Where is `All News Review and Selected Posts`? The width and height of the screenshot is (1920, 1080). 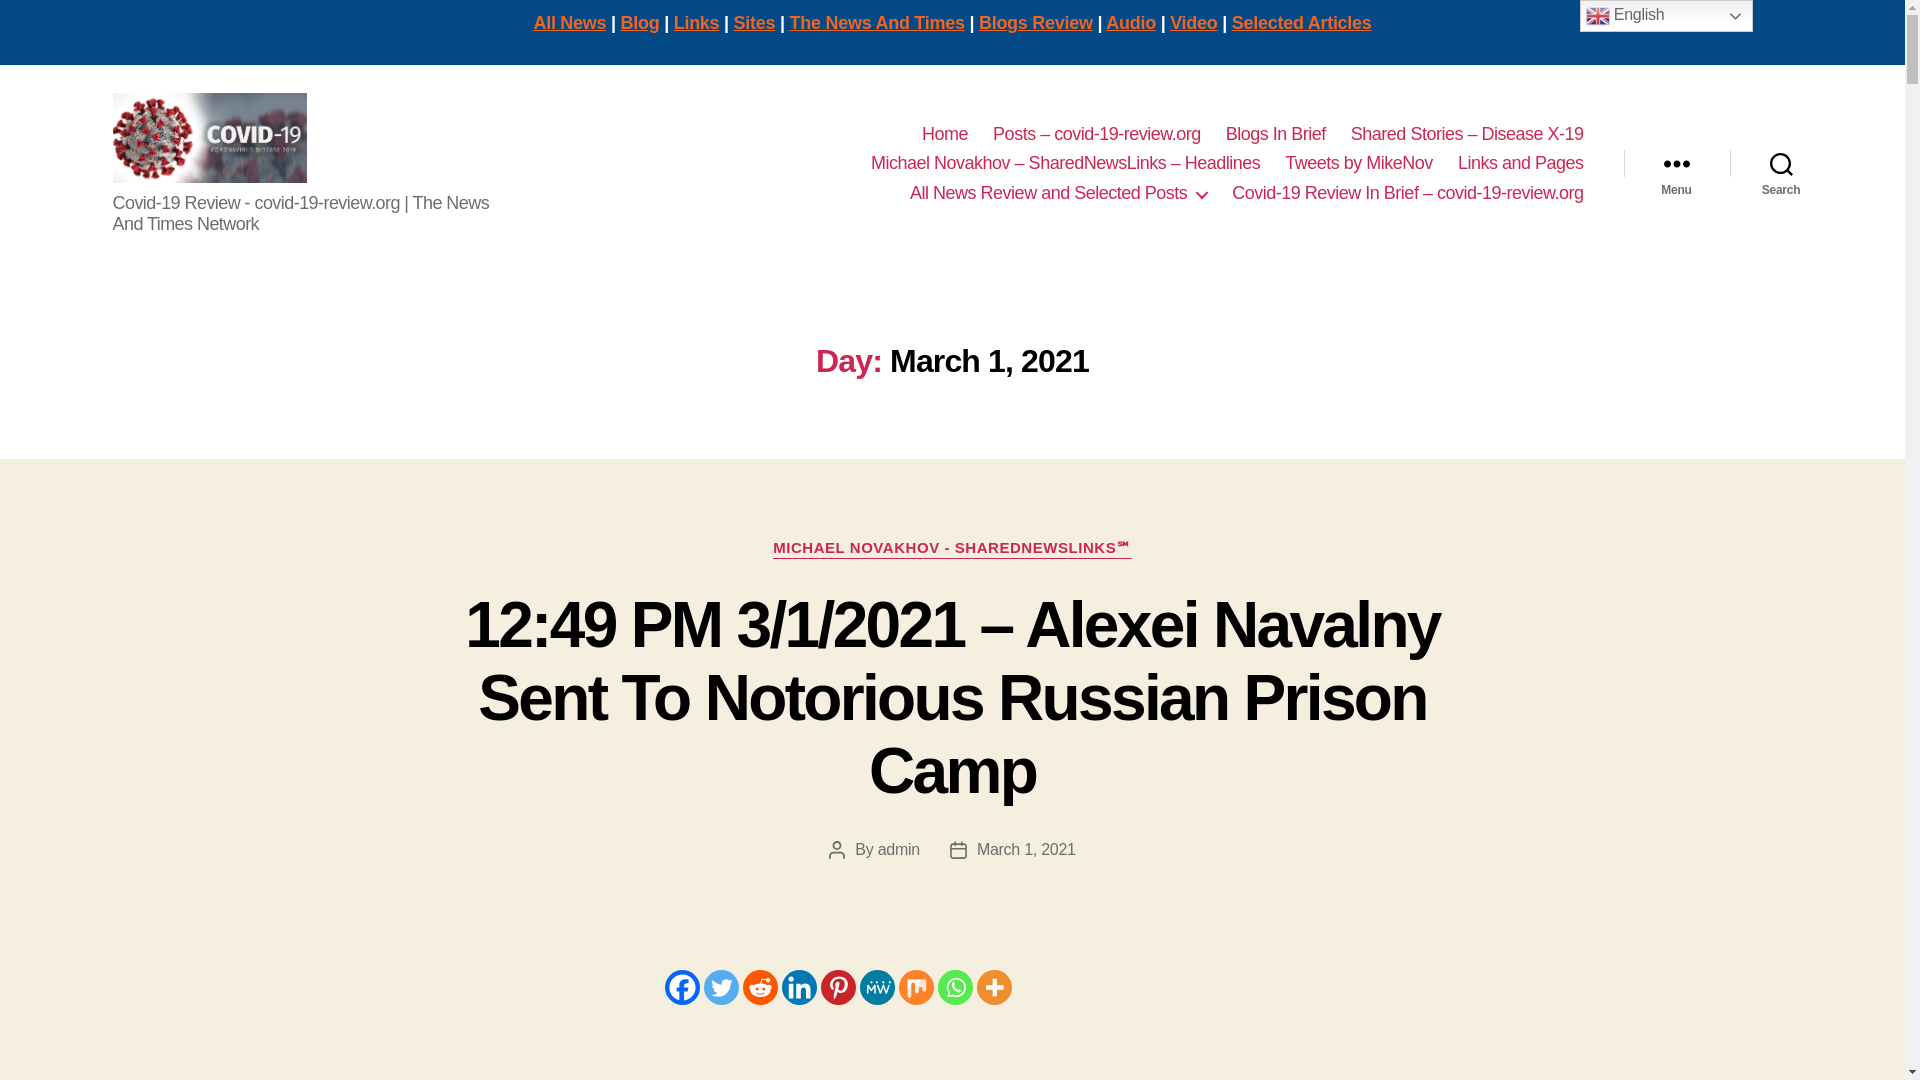 All News Review and Selected Posts is located at coordinates (1058, 194).